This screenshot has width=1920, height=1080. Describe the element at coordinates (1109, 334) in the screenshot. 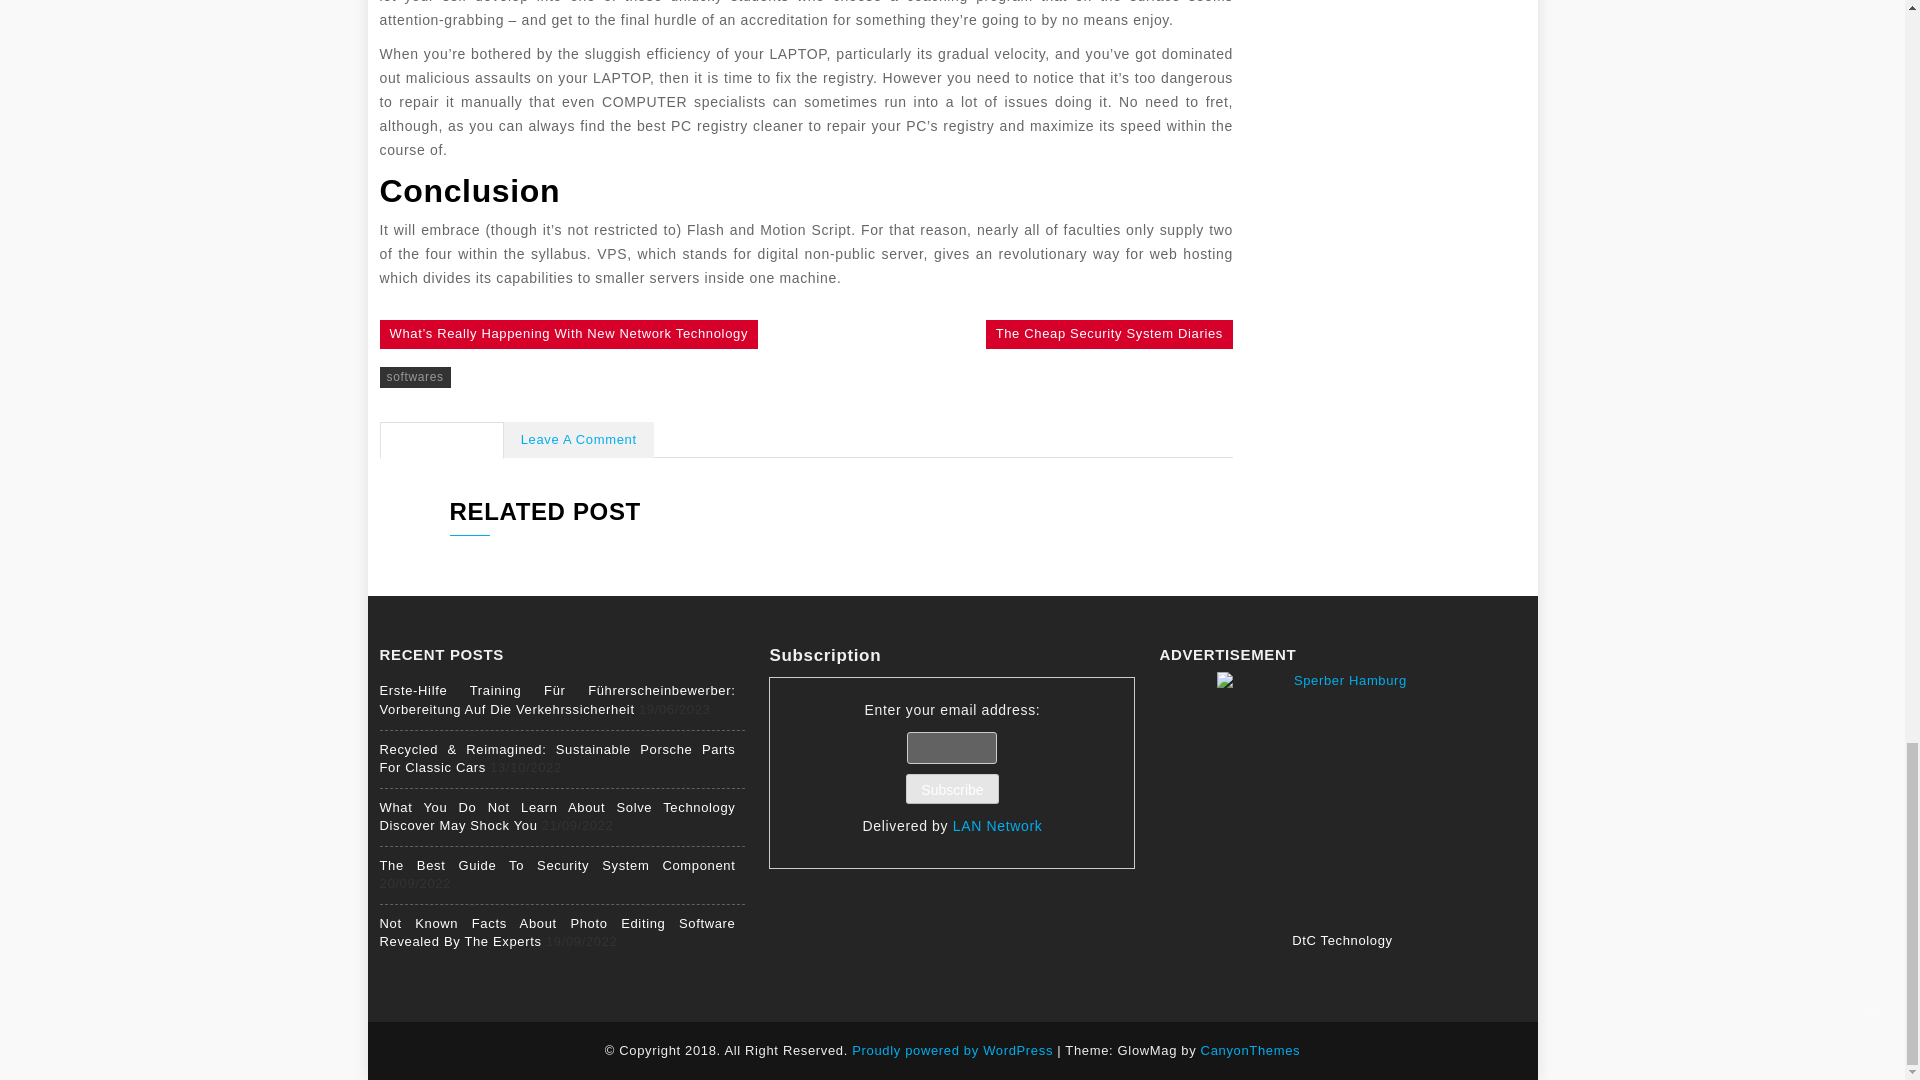

I see `The Cheap Security System Diaries` at that location.